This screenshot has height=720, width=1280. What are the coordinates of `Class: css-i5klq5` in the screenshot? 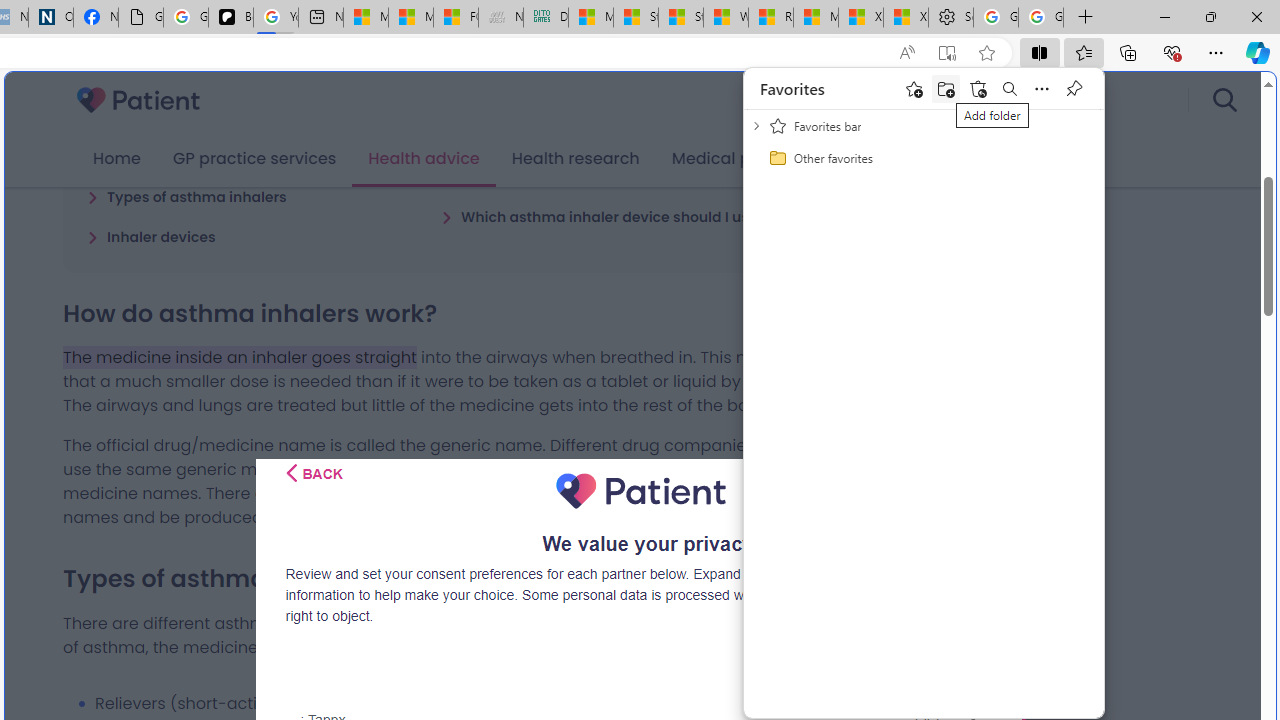 It's located at (292, 473).